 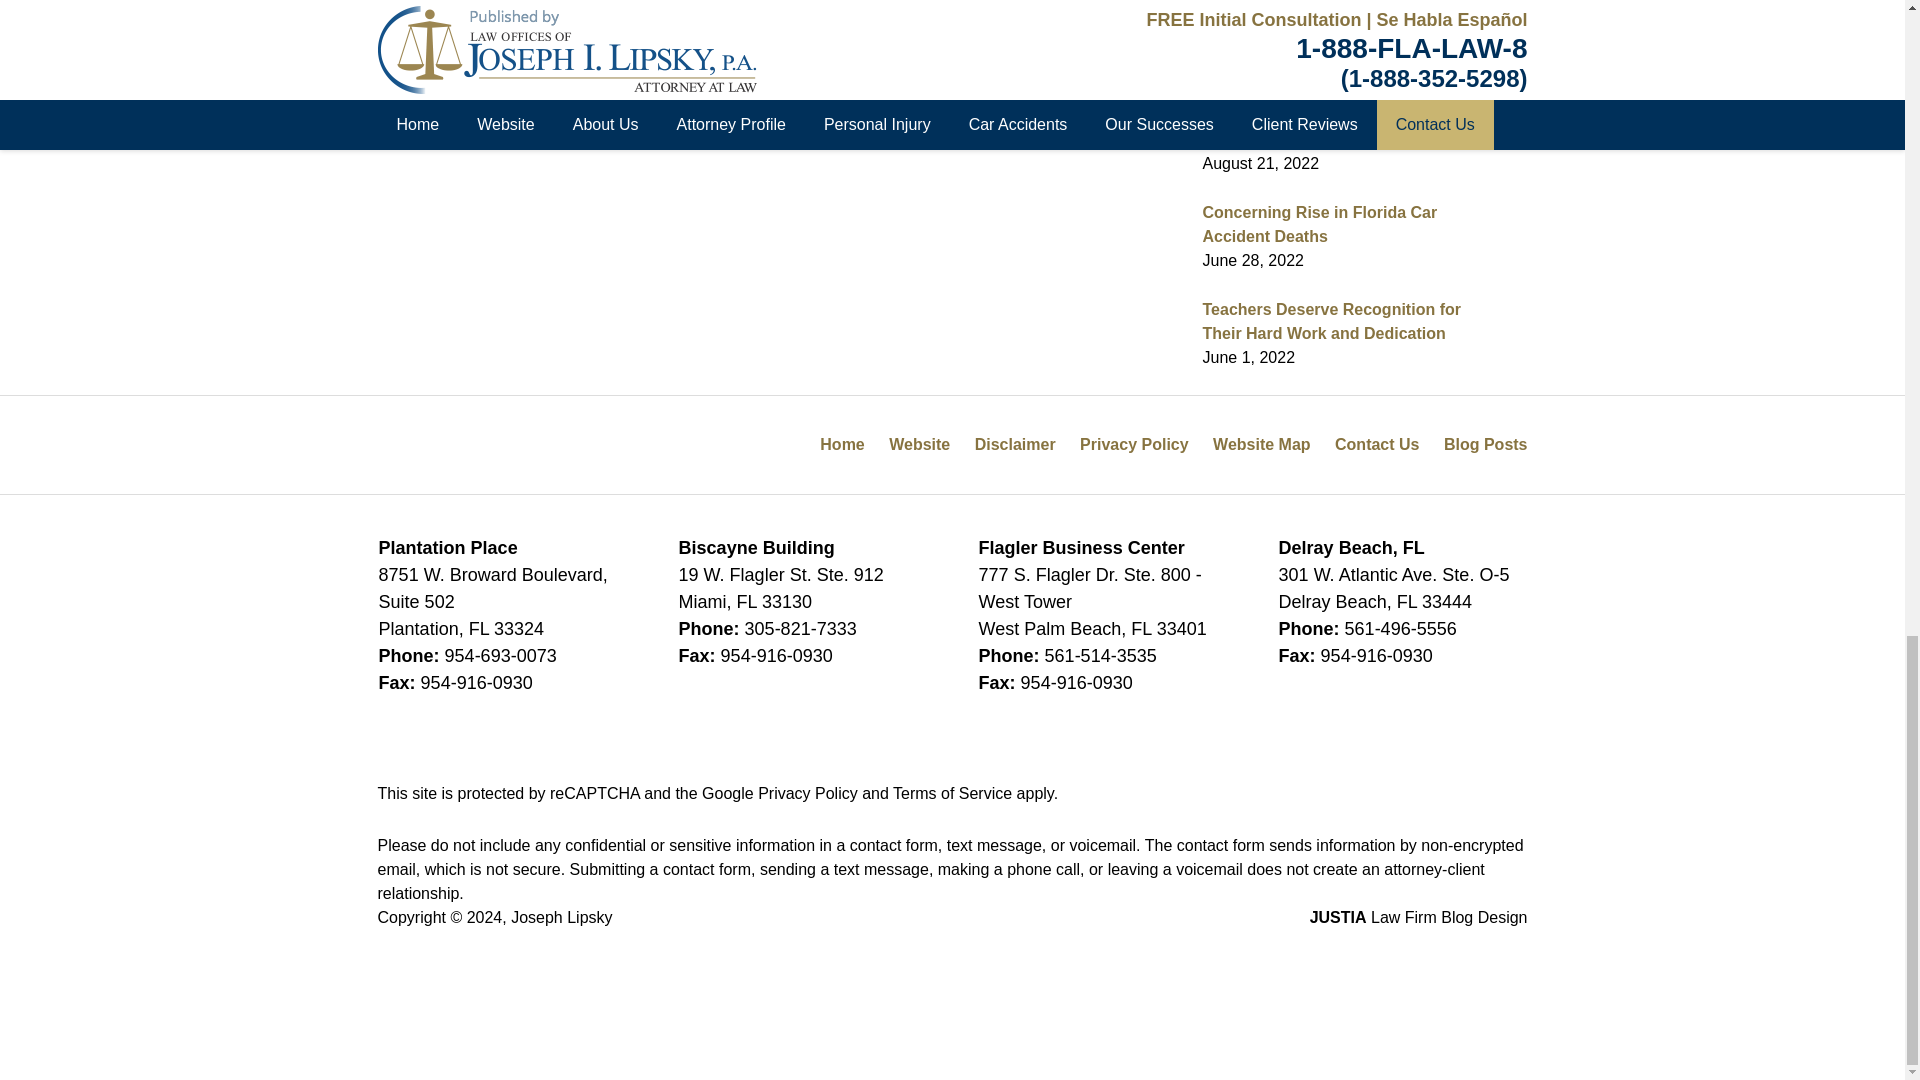 I want to click on Drivers Remain Distracted Even After Texting When Stopped, so click(x=425, y=64).